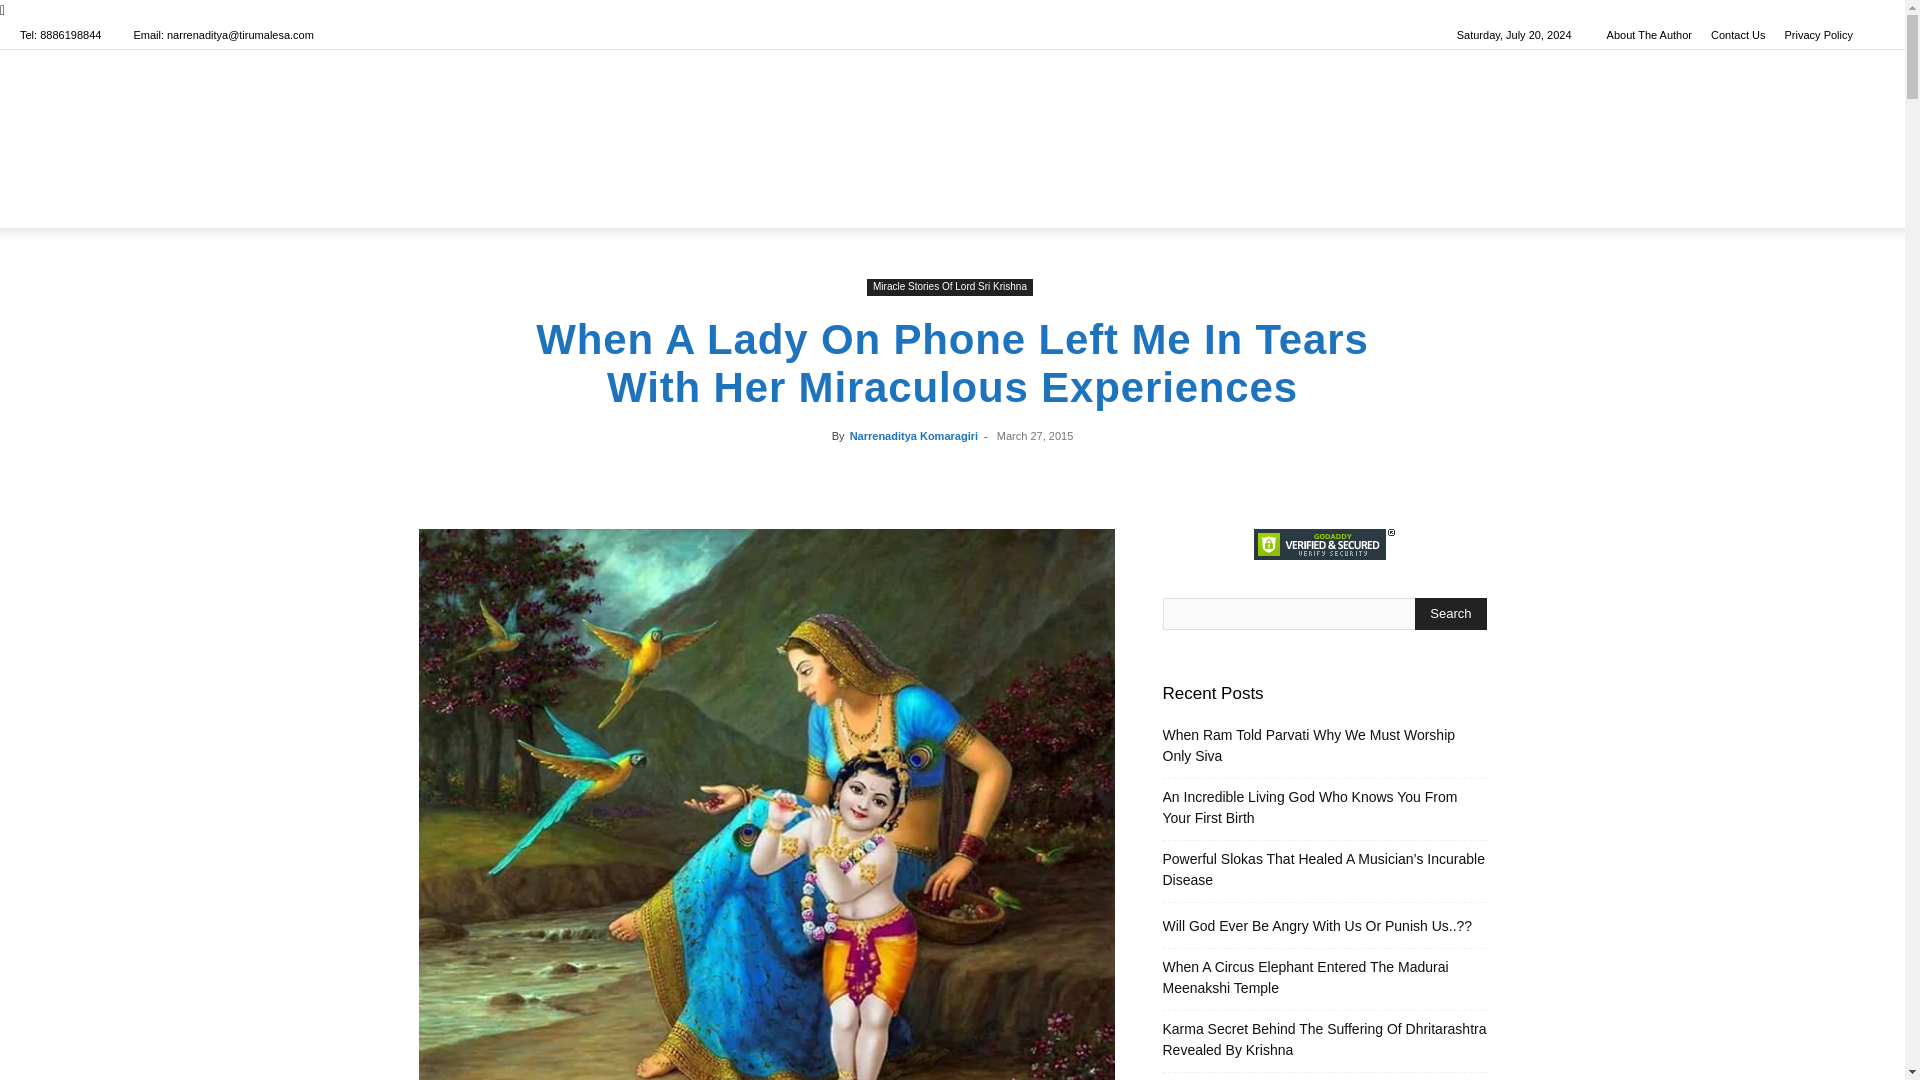 The image size is (1920, 1080). I want to click on 8886198844, so click(70, 35).